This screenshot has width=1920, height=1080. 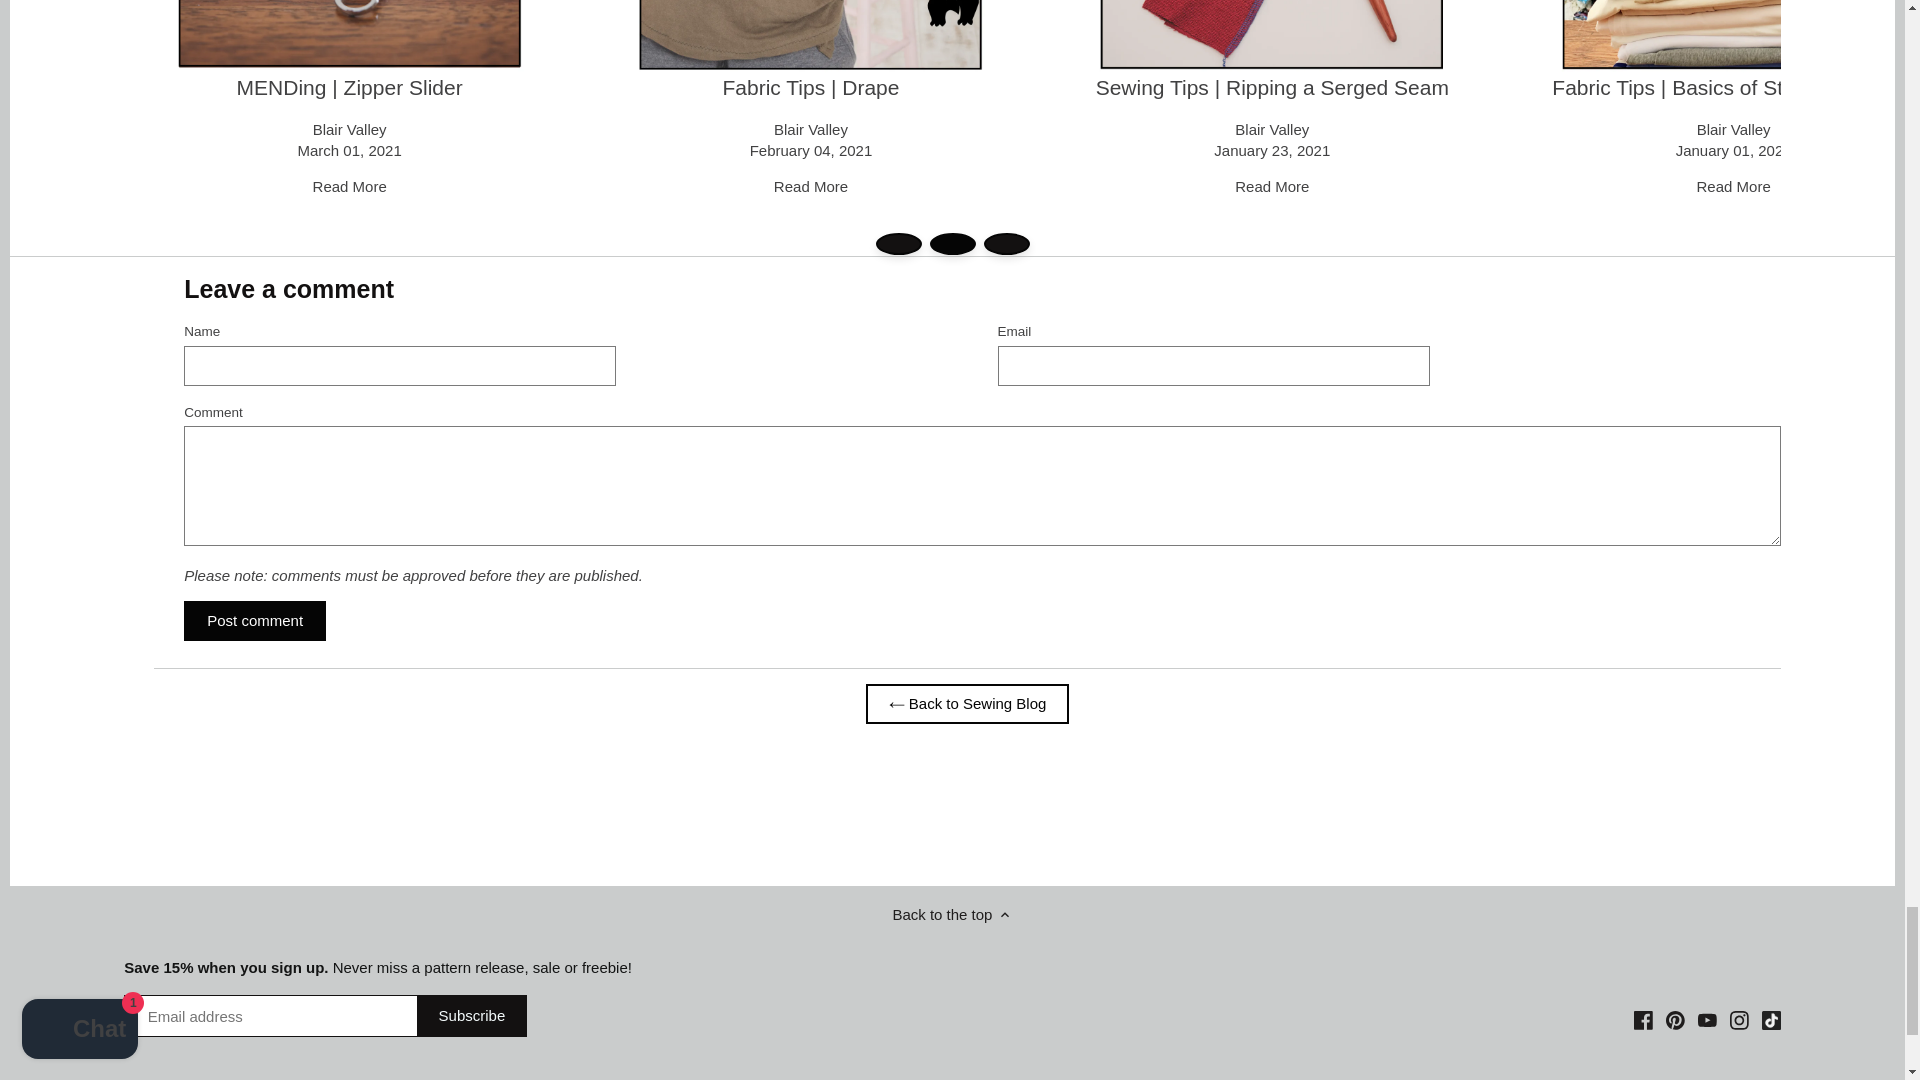 What do you see at coordinates (1674, 1020) in the screenshot?
I see `Pinterest` at bounding box center [1674, 1020].